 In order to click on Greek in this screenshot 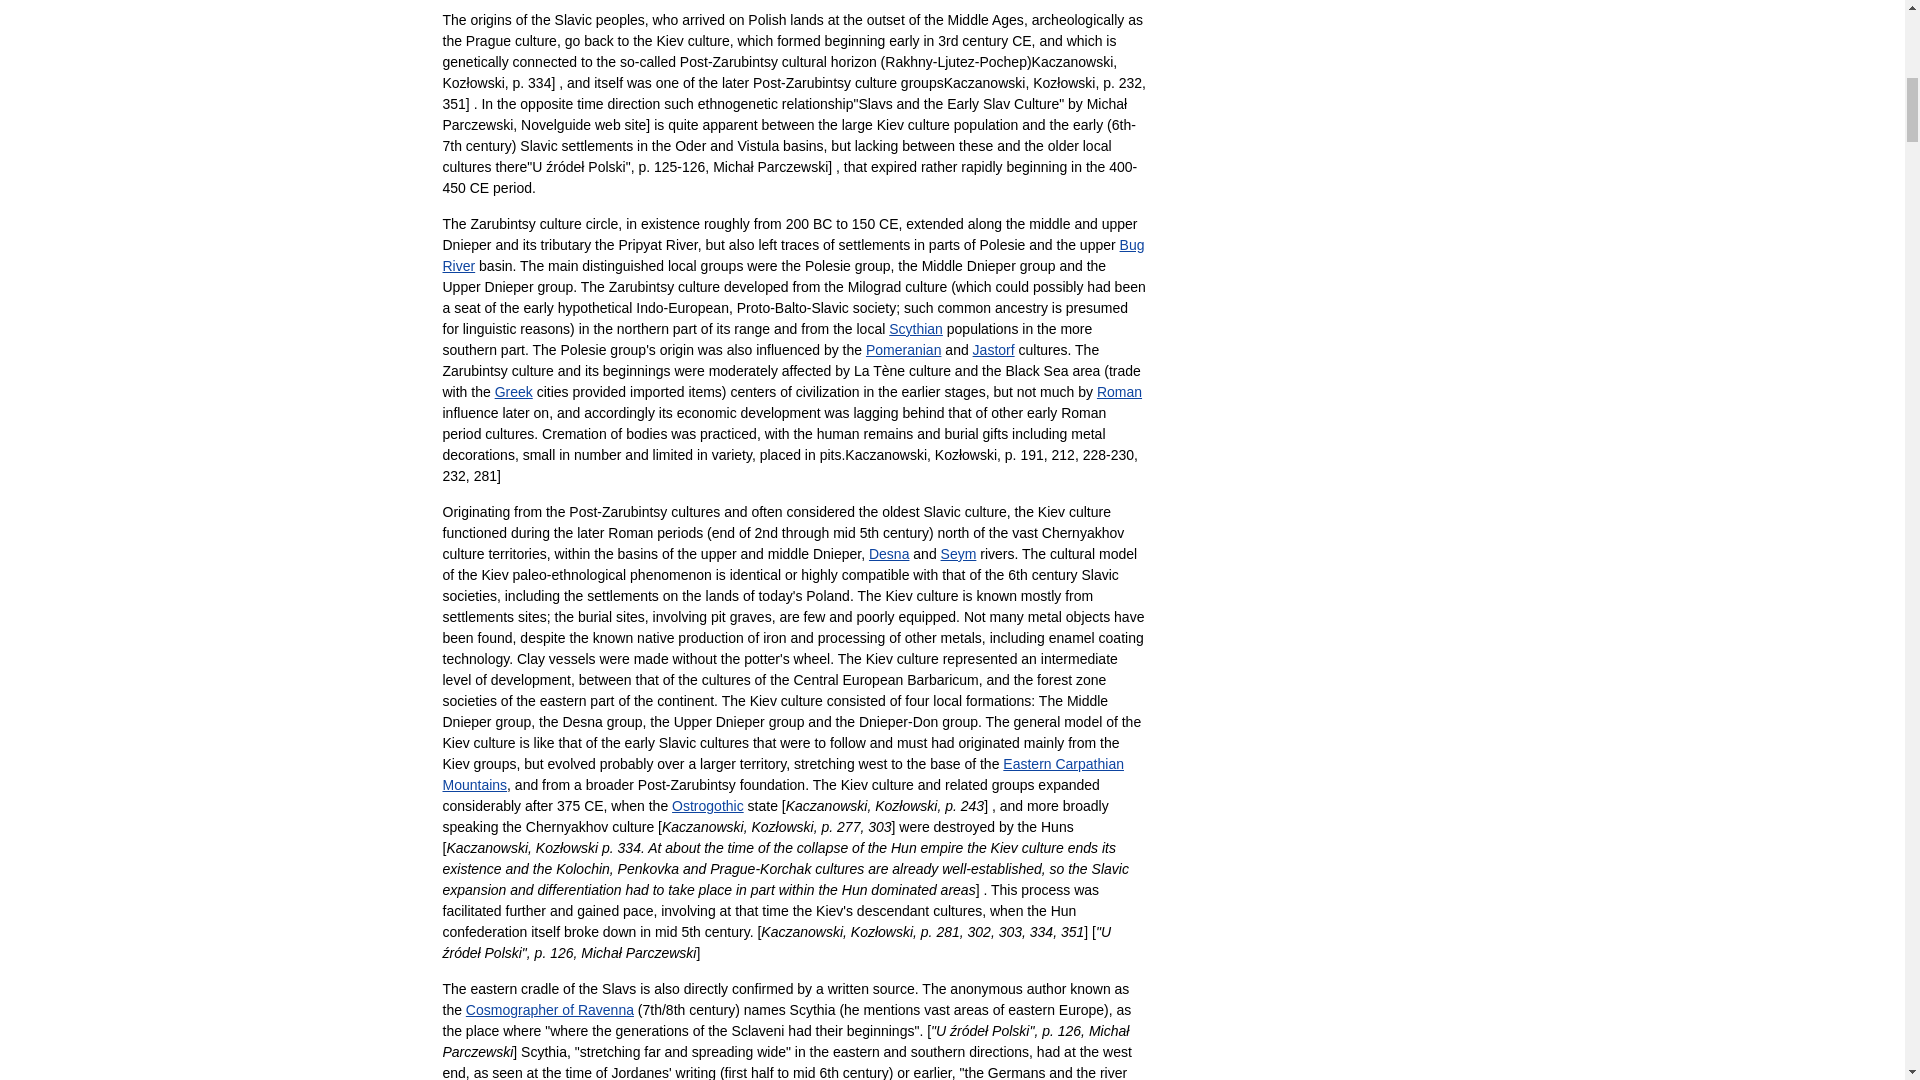, I will do `click(514, 392)`.